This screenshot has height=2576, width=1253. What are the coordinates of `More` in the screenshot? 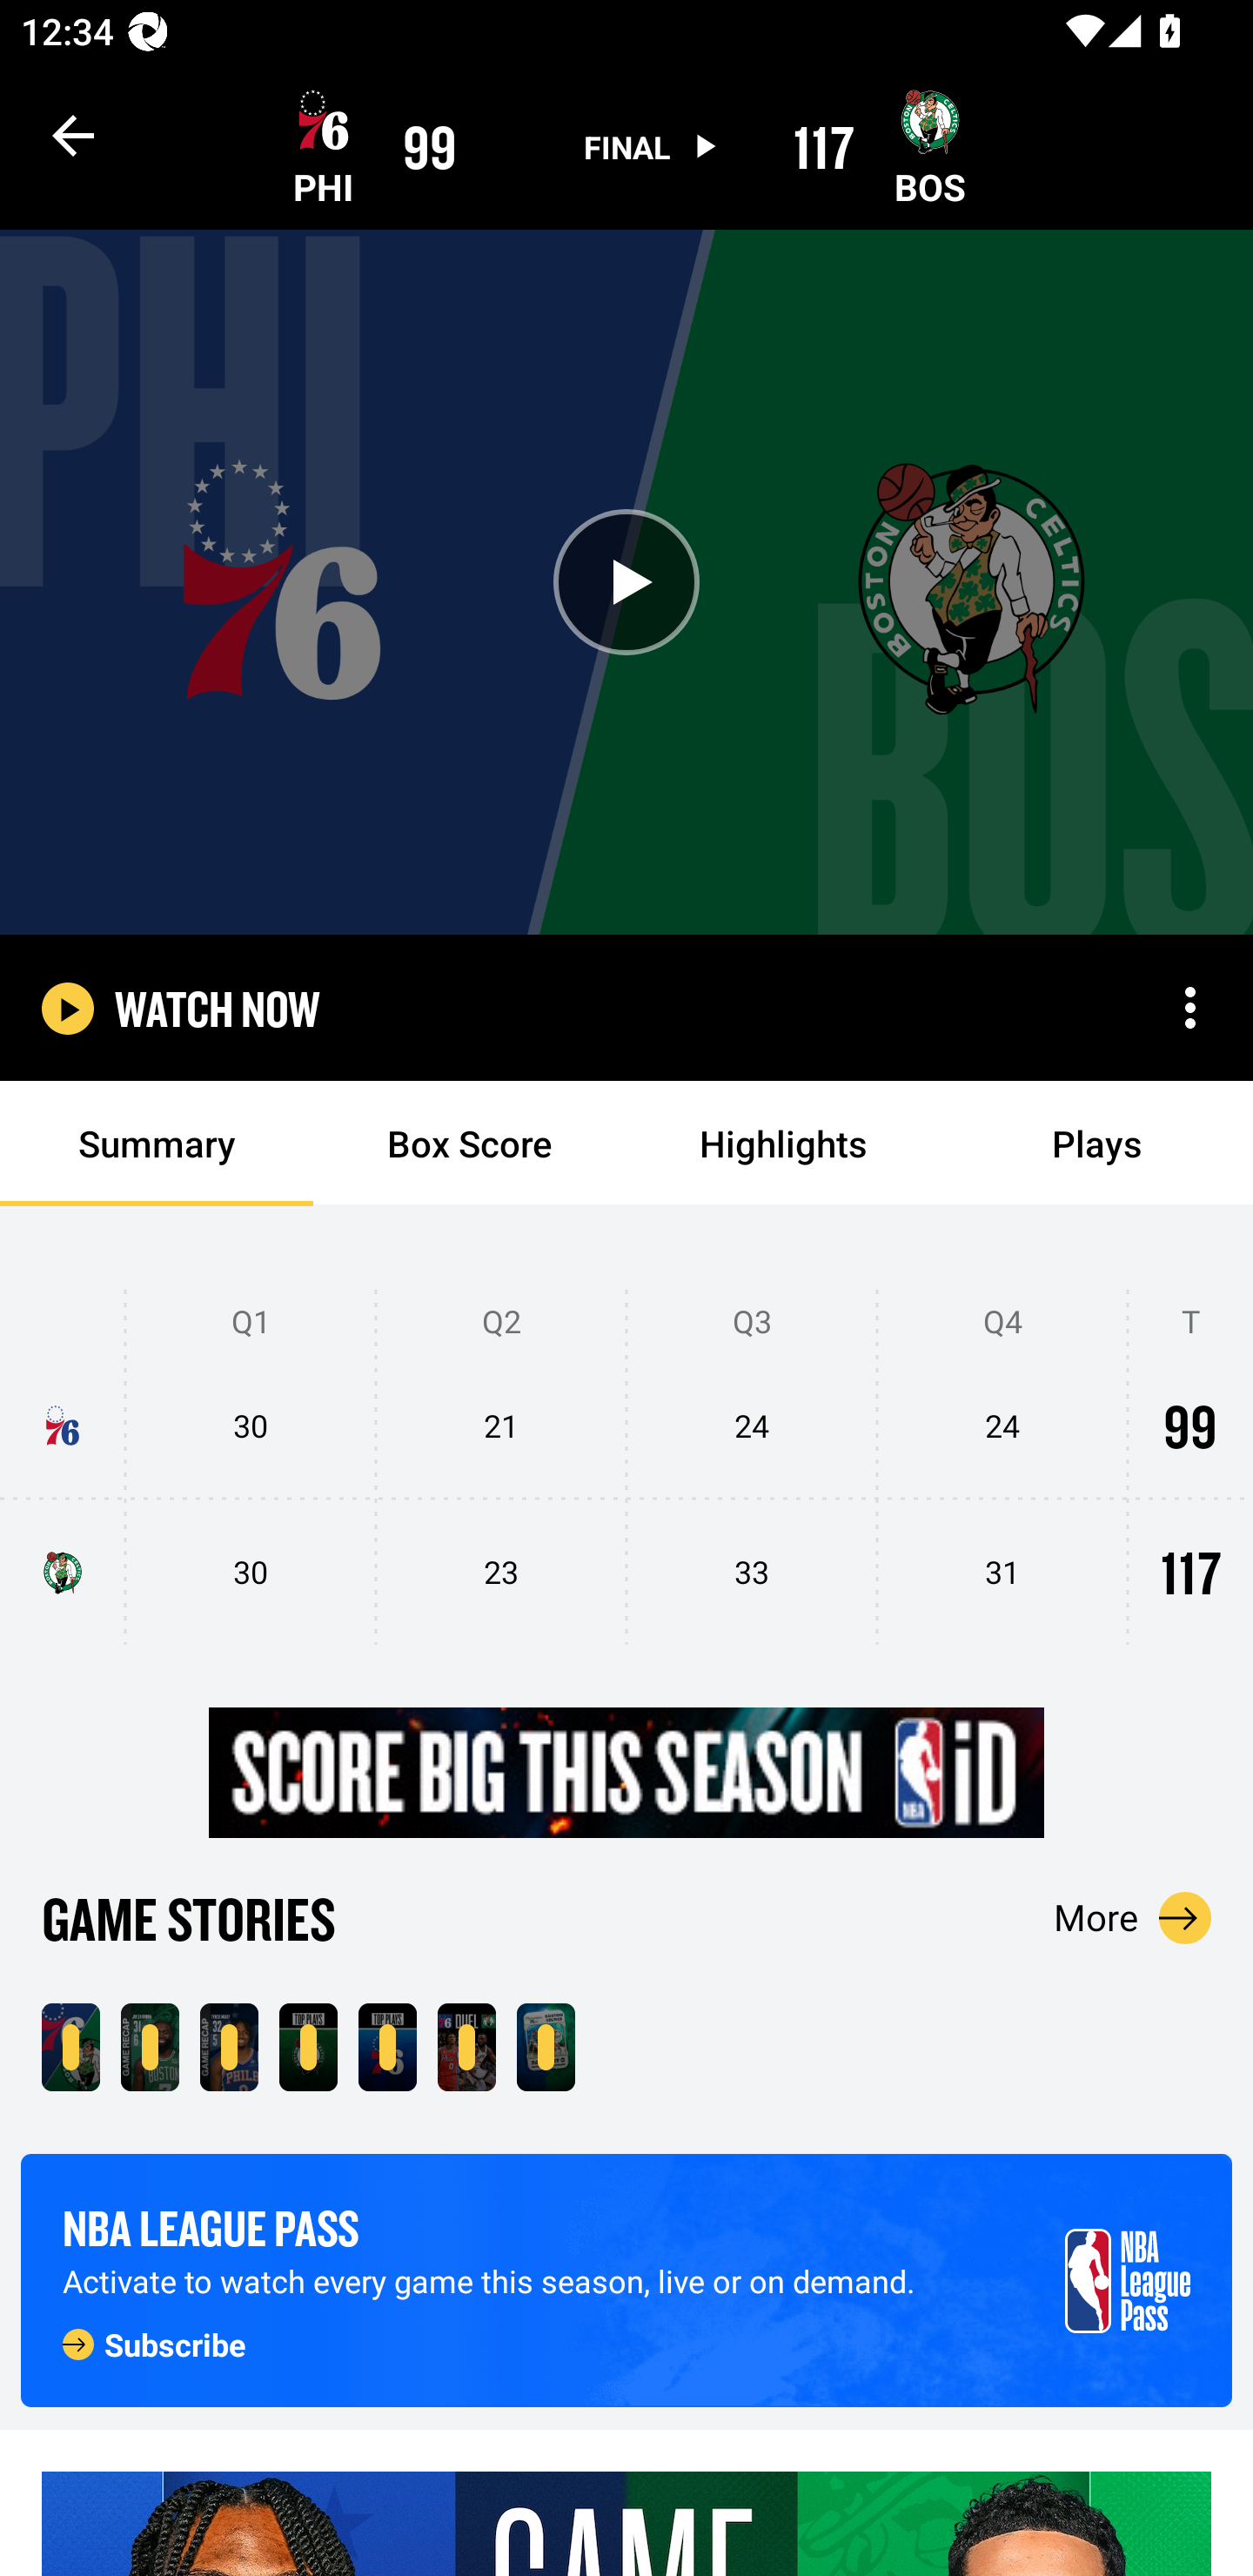 It's located at (1133, 1917).